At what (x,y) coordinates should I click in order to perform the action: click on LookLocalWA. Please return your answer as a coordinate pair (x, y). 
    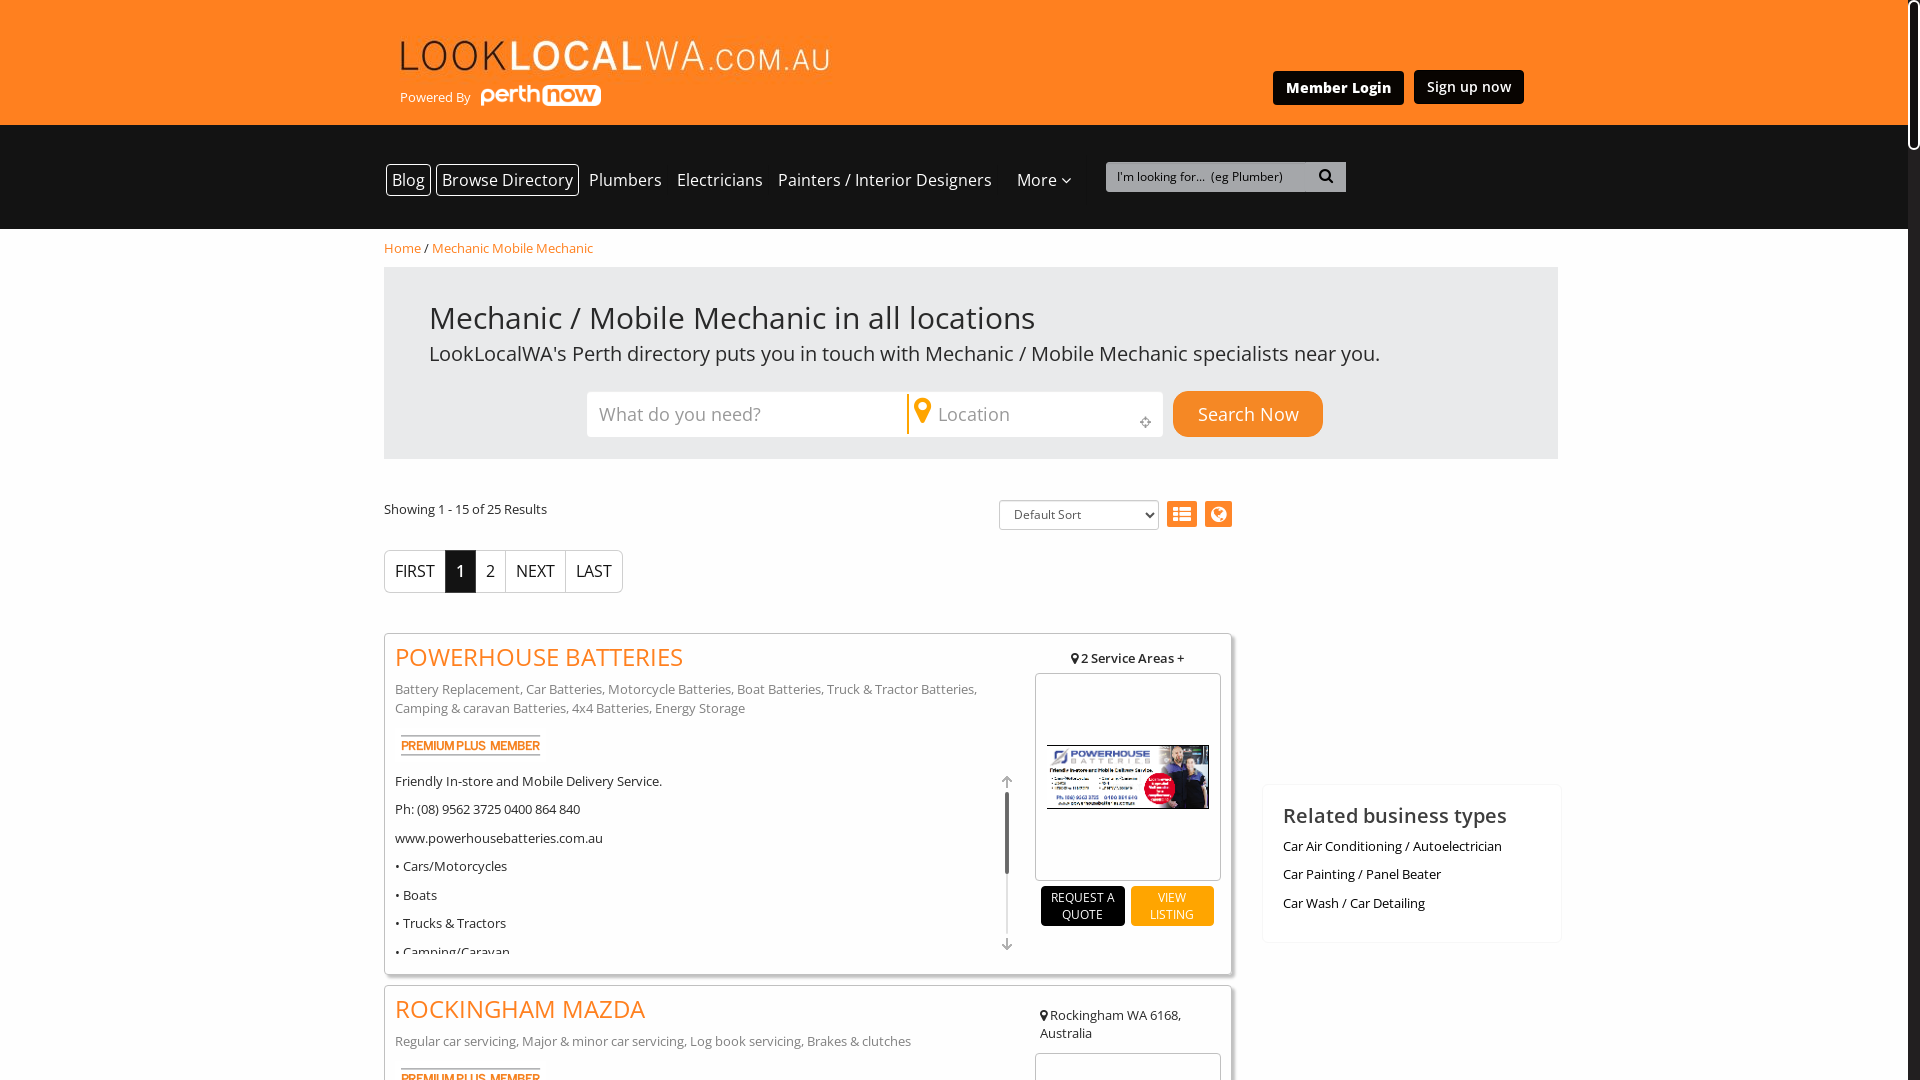
    Looking at the image, I should click on (613, 58).